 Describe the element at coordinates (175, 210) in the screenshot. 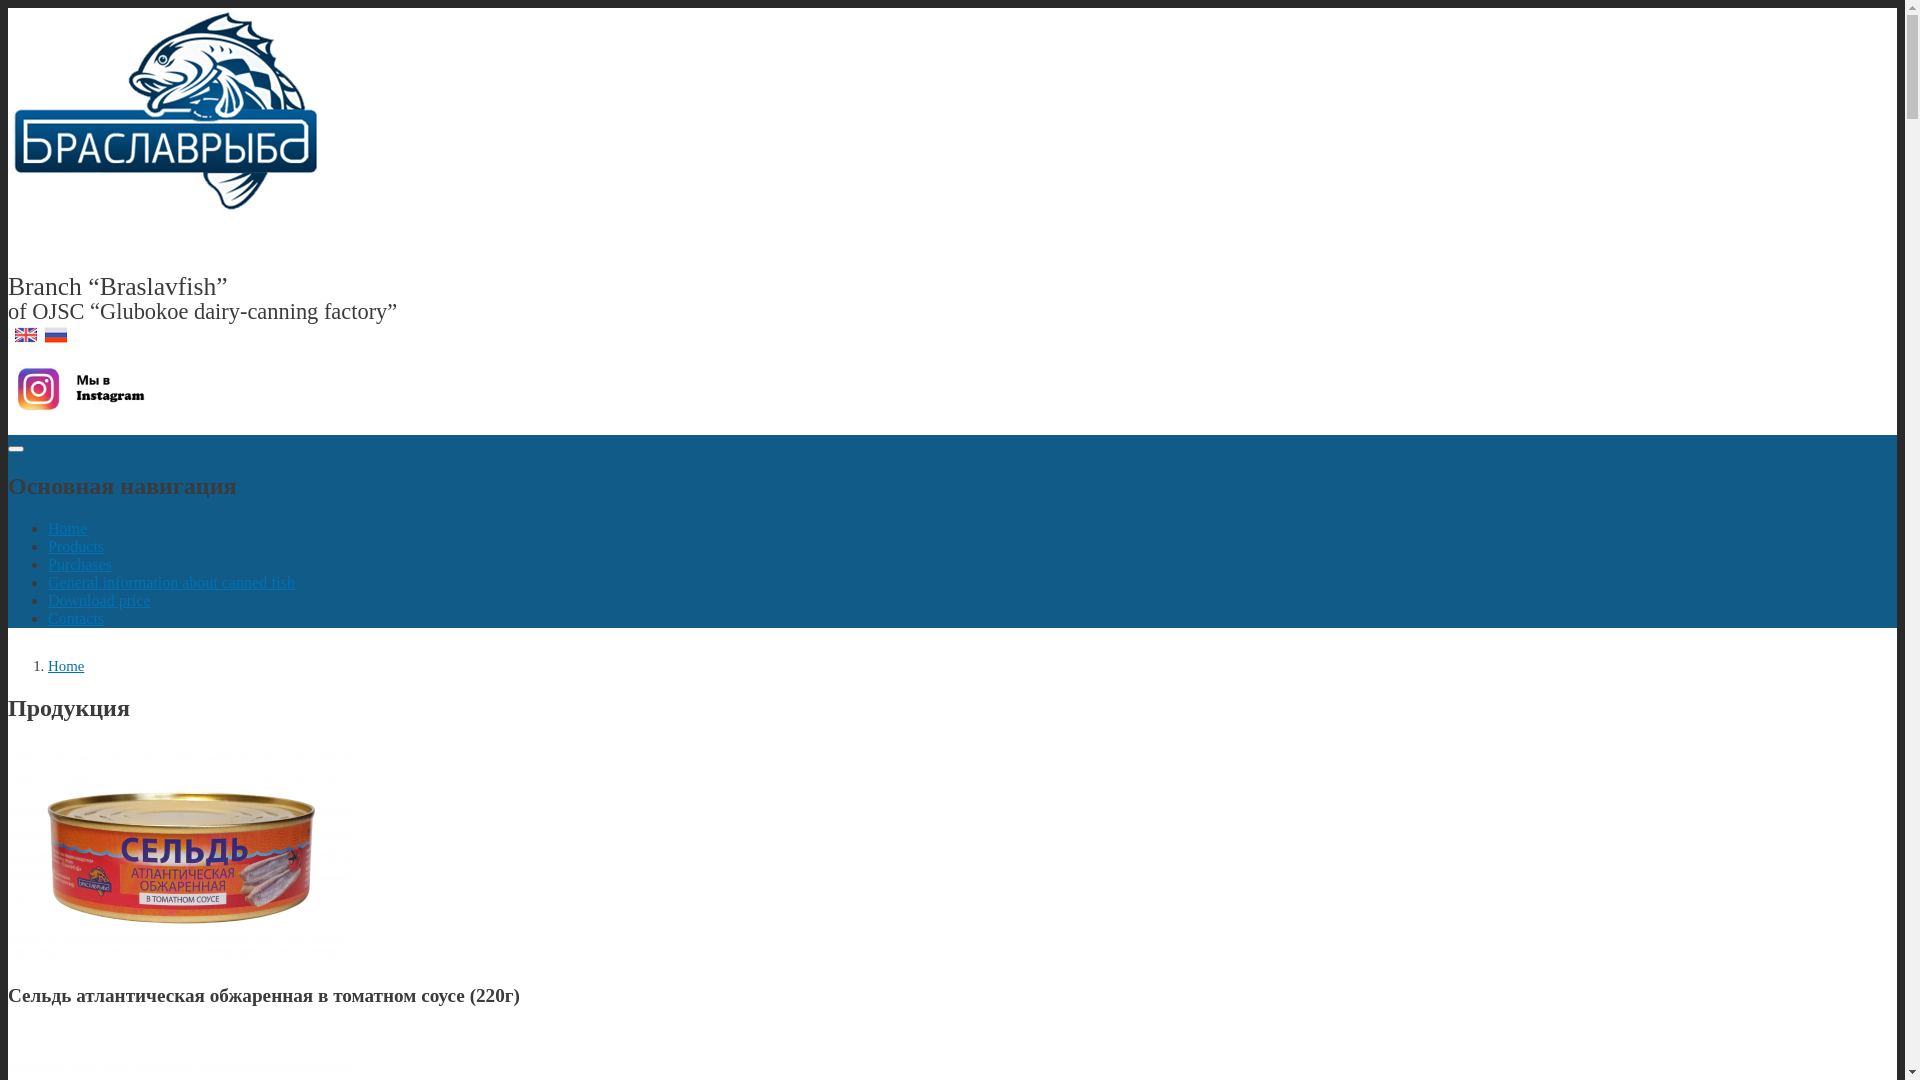

I see `Home` at that location.